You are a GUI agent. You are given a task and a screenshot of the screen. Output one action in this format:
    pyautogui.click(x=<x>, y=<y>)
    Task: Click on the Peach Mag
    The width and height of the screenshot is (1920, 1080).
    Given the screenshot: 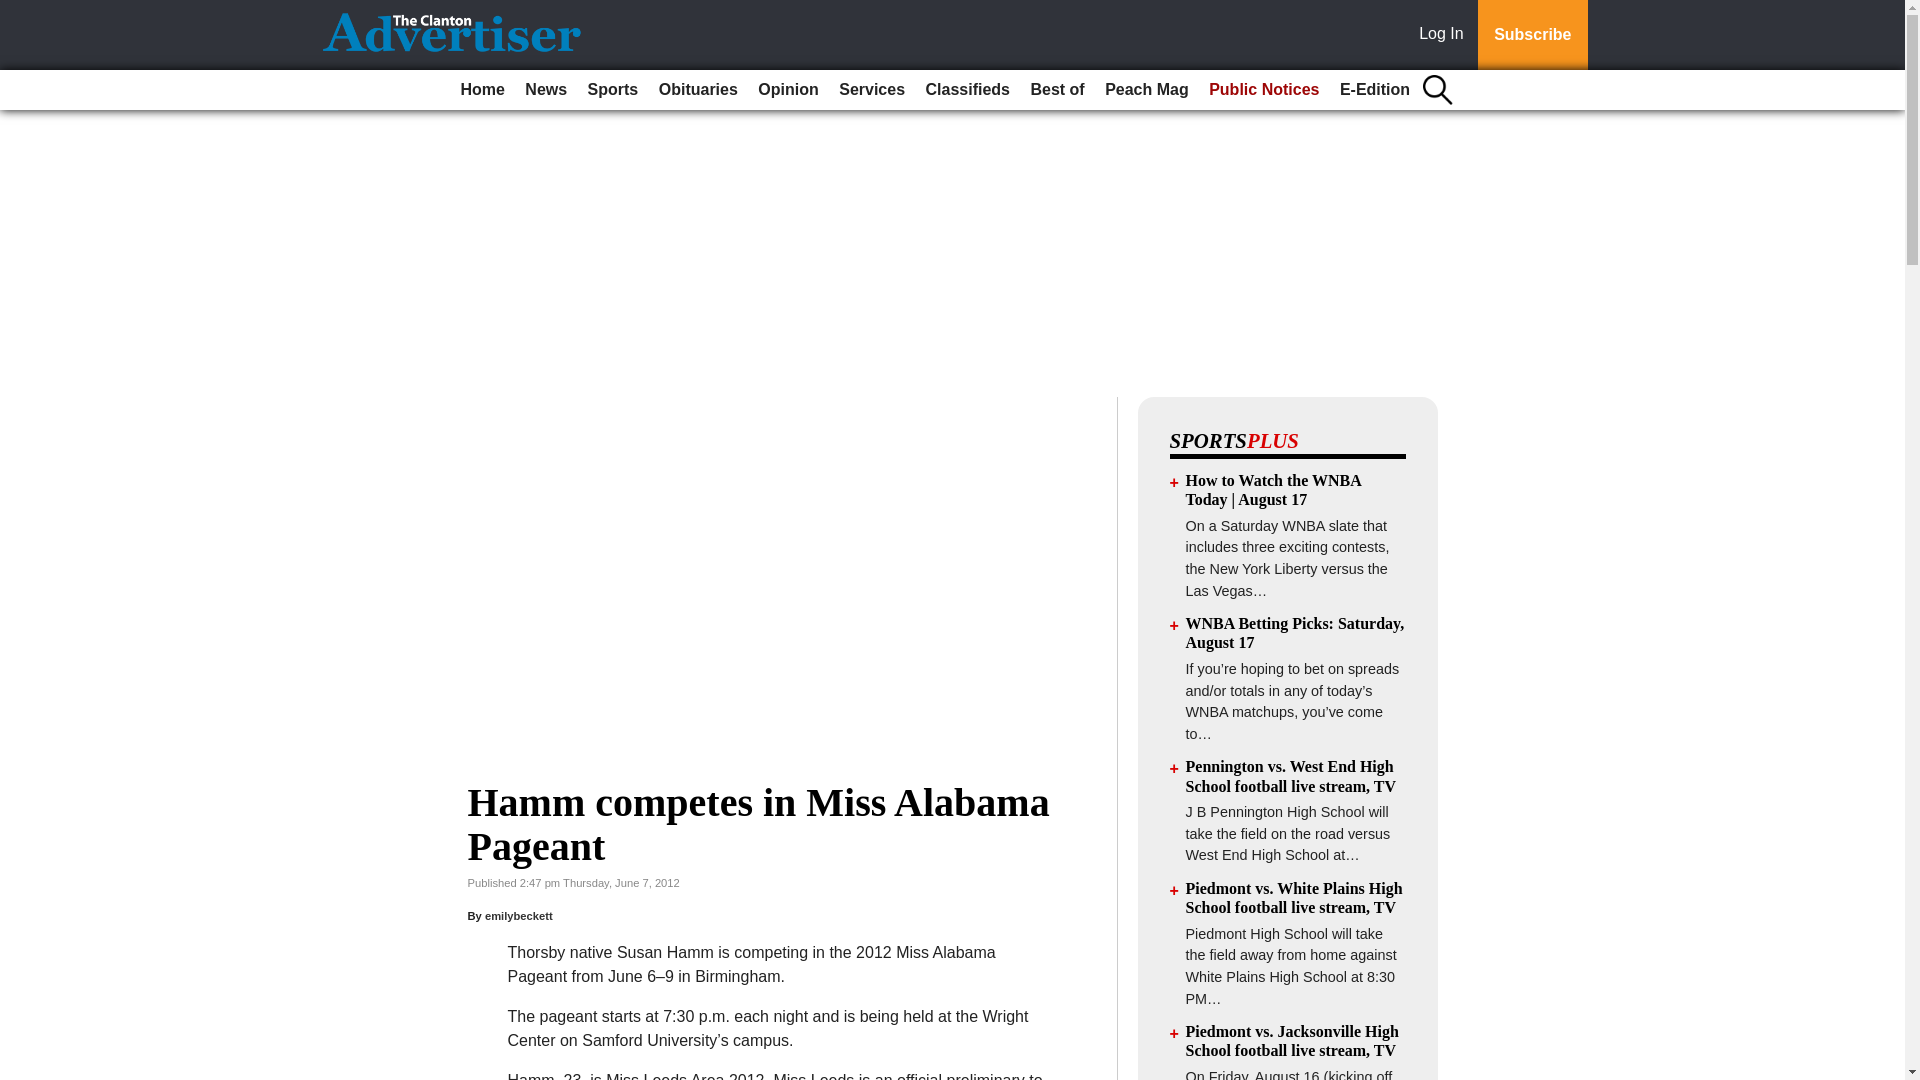 What is the action you would take?
    pyautogui.click(x=1146, y=90)
    